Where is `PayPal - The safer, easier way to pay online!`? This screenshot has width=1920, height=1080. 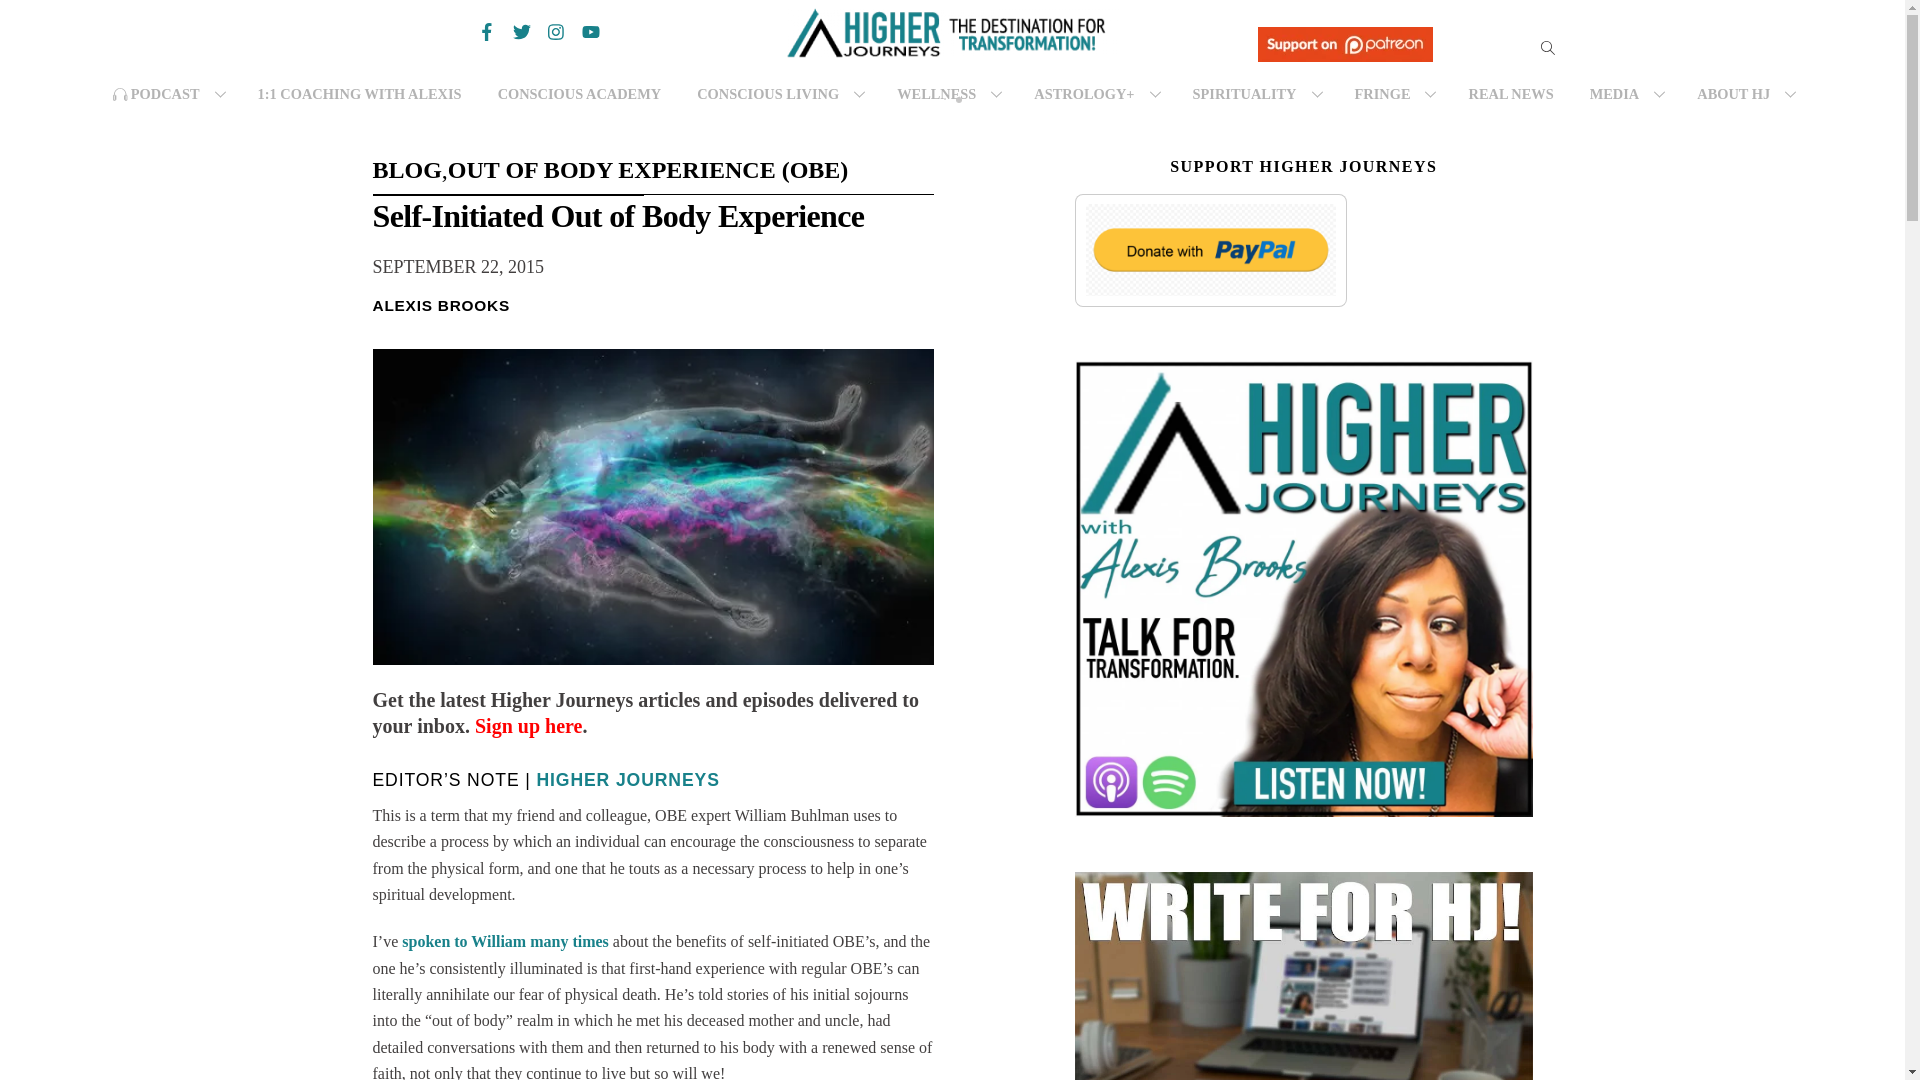
PayPal - The safer, easier way to pay online! is located at coordinates (1211, 250).